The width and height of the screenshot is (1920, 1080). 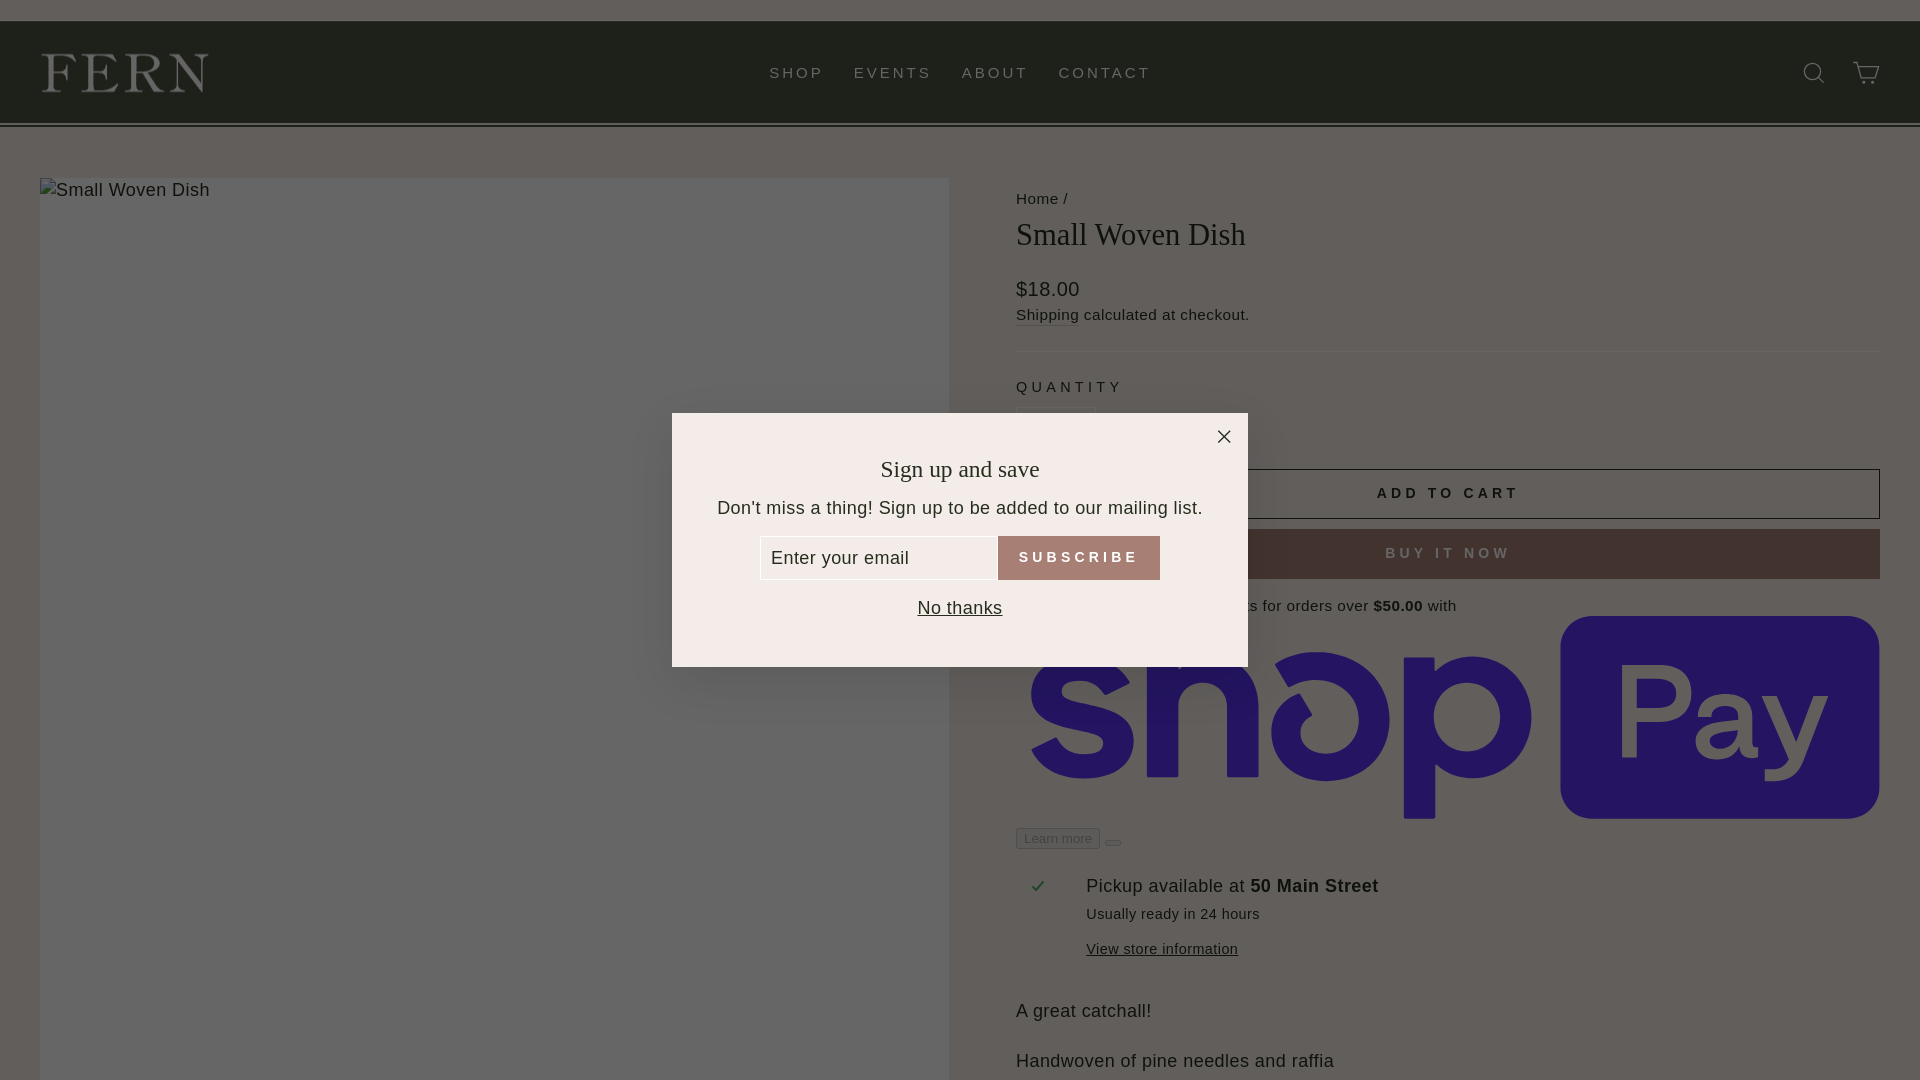 I want to click on Back to the frontpage, so click(x=1037, y=198).